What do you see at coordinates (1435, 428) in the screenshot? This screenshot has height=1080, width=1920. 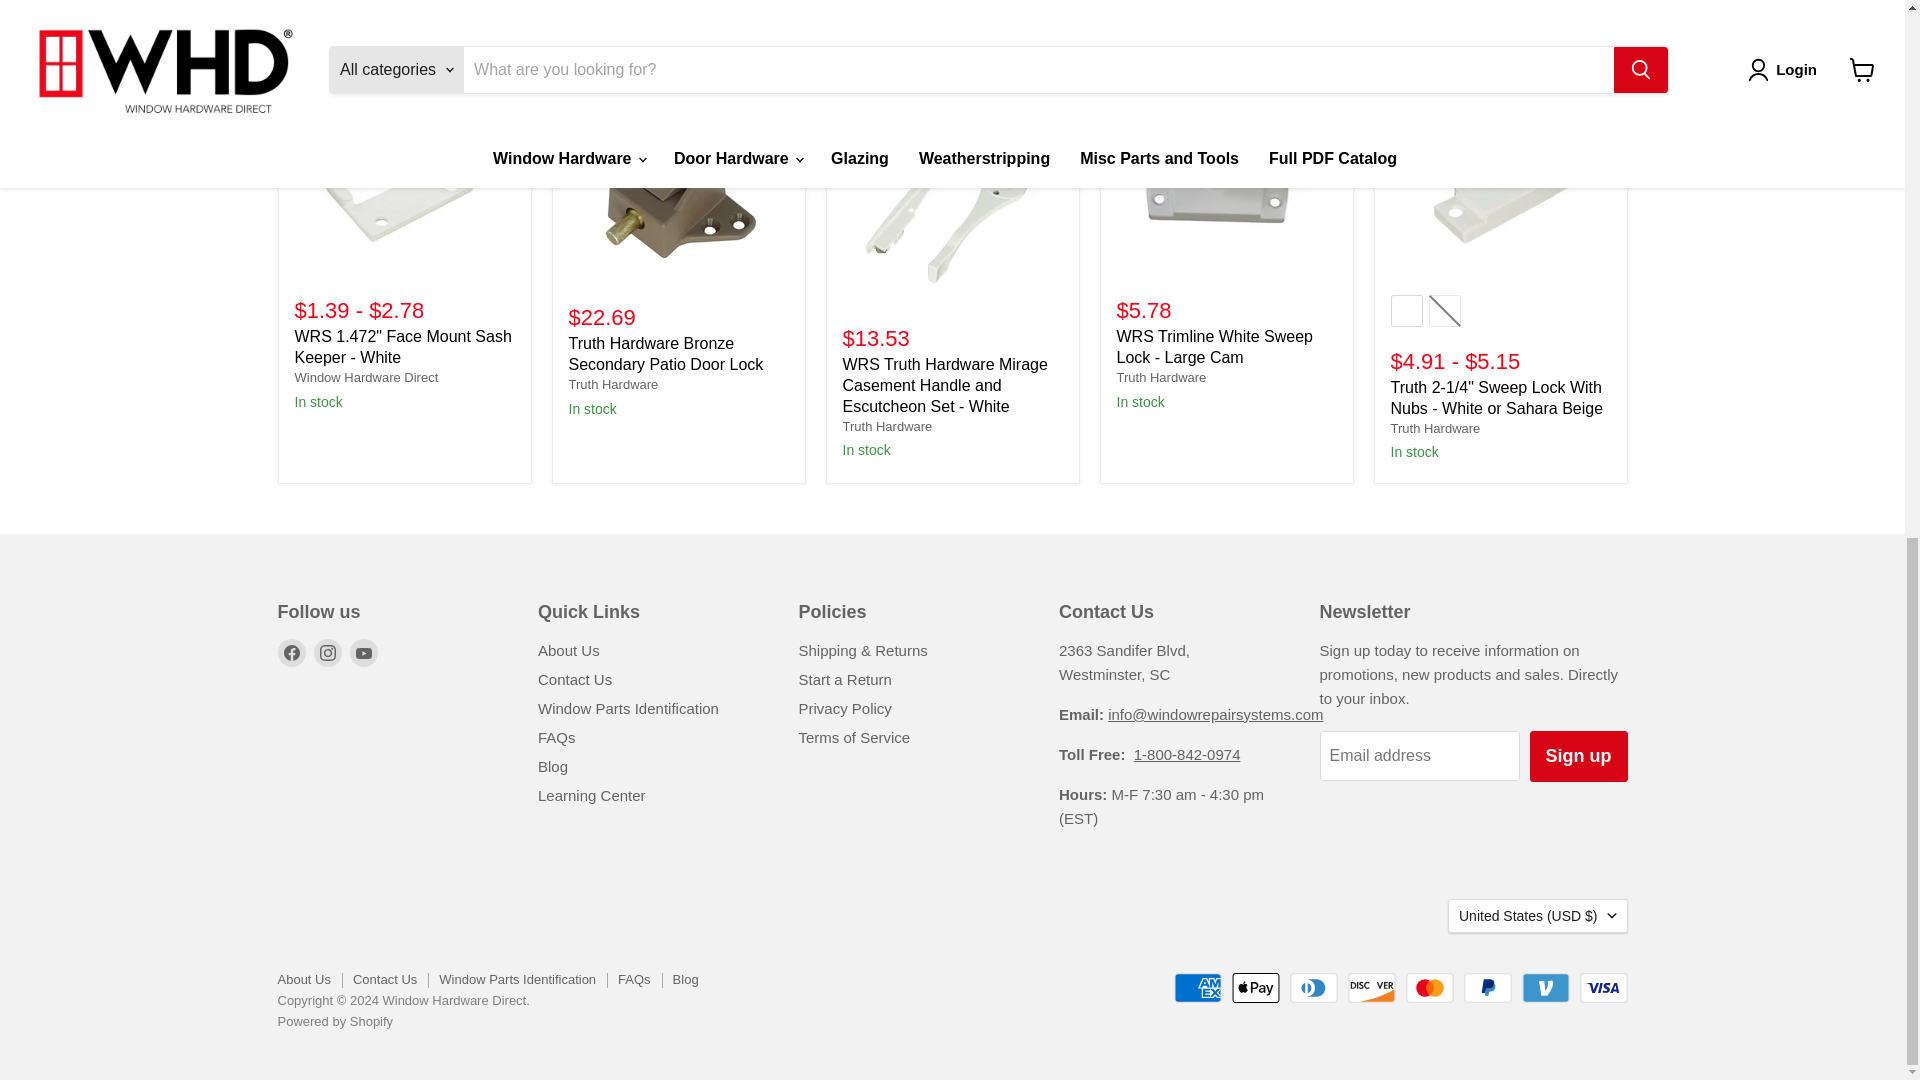 I see `Truth Hardware` at bounding box center [1435, 428].